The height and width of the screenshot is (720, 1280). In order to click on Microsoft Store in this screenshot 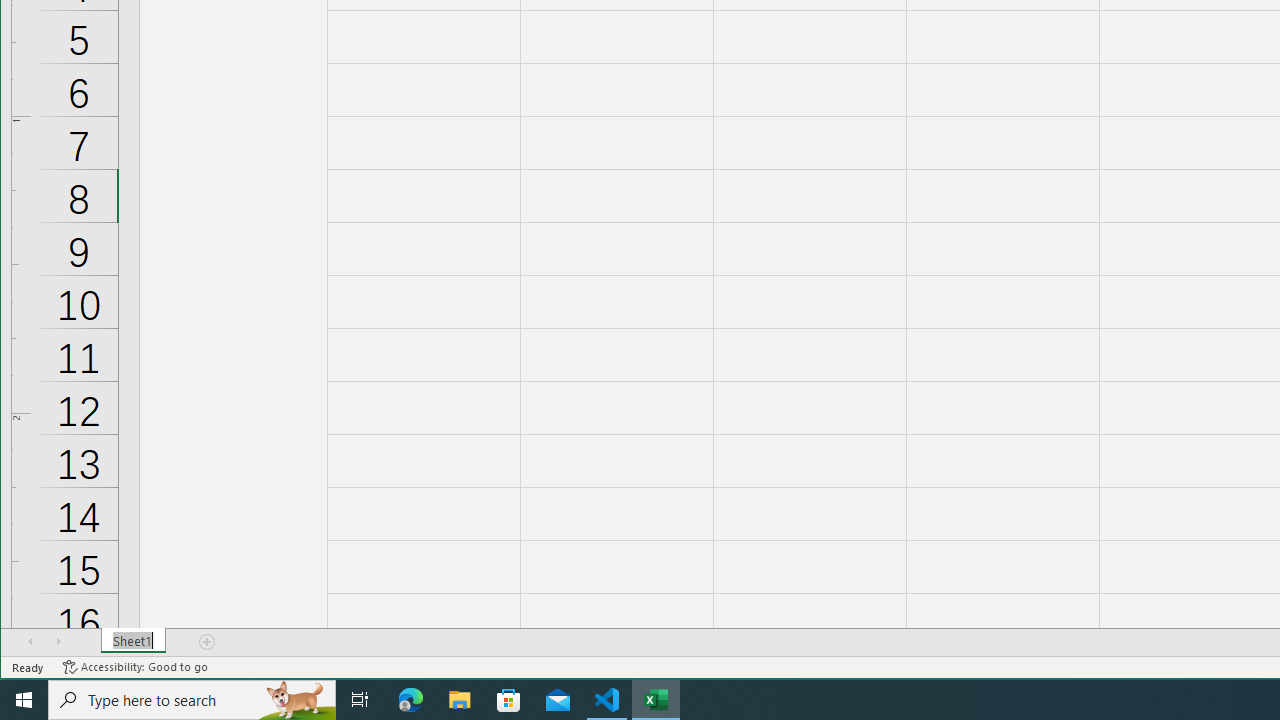, I will do `click(509, 700)`.